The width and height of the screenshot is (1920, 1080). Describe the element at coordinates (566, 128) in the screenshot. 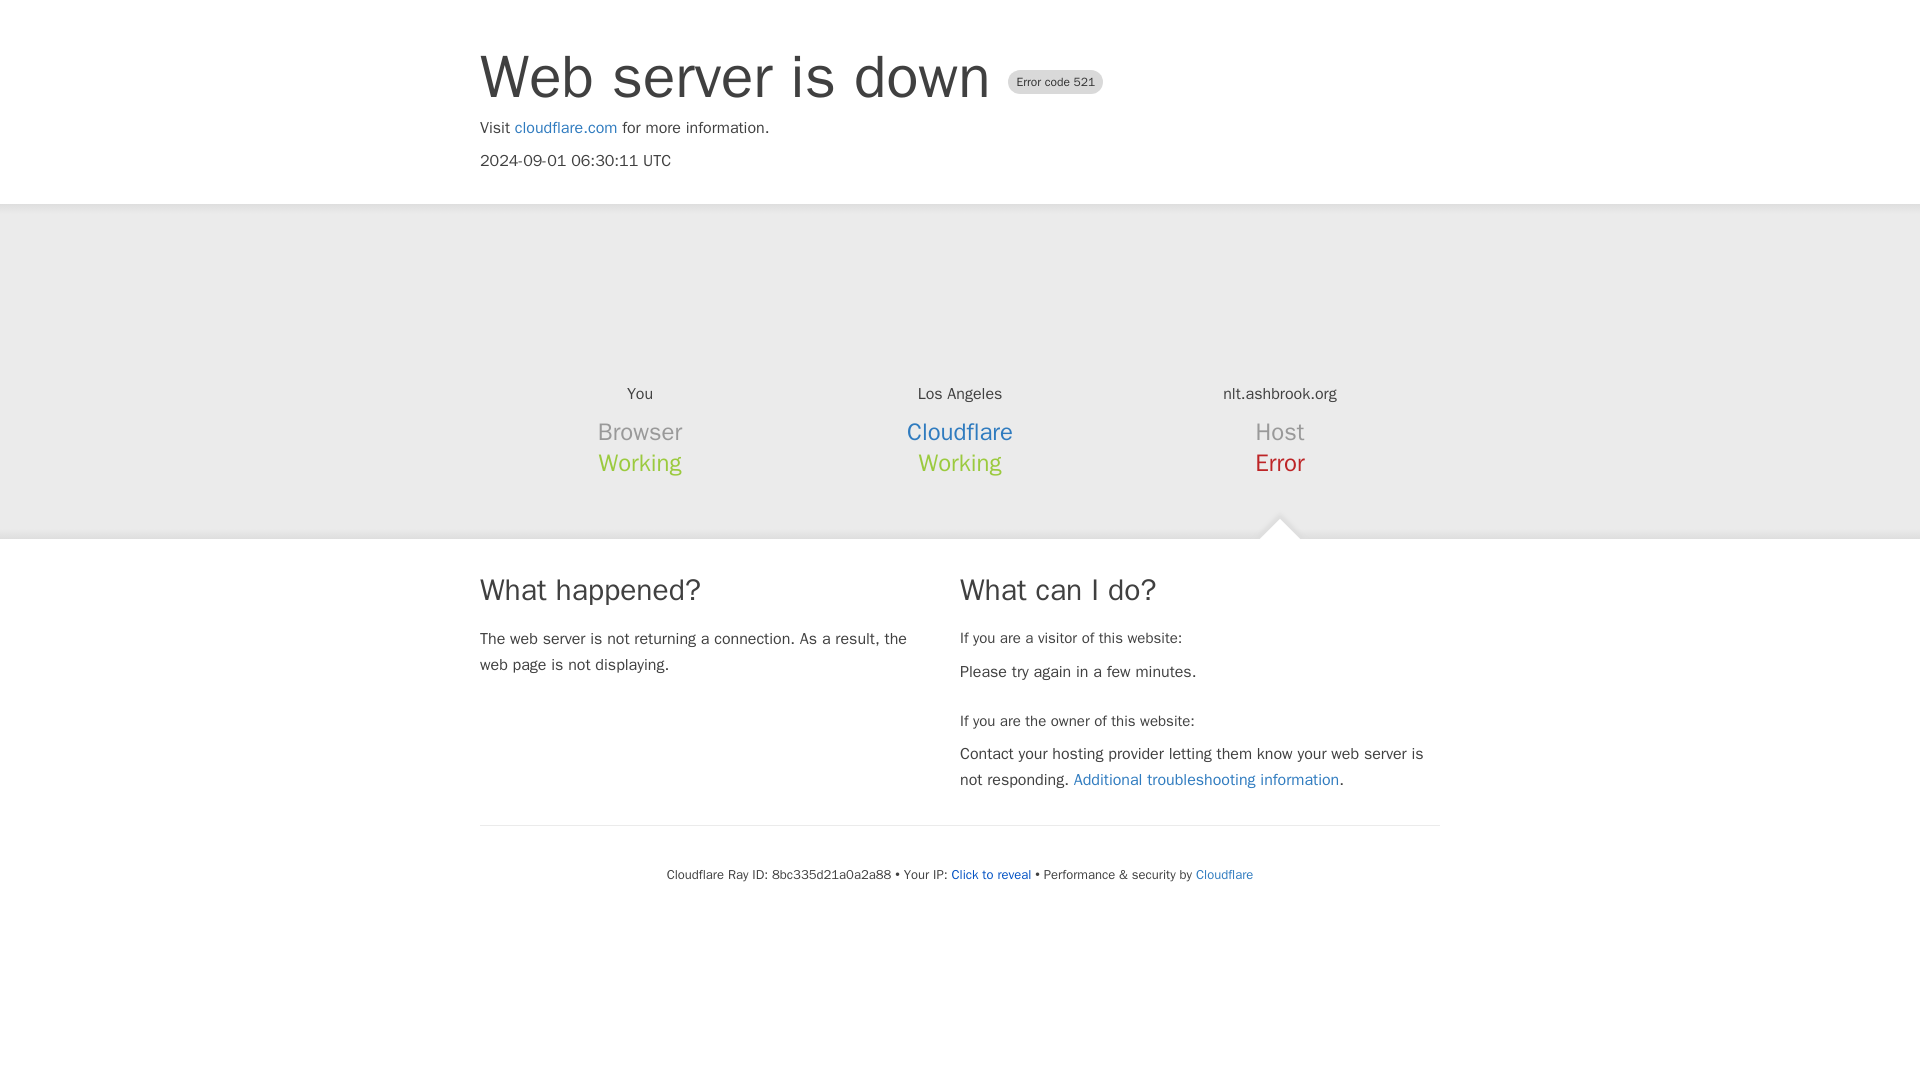

I see `cloudflare.com` at that location.